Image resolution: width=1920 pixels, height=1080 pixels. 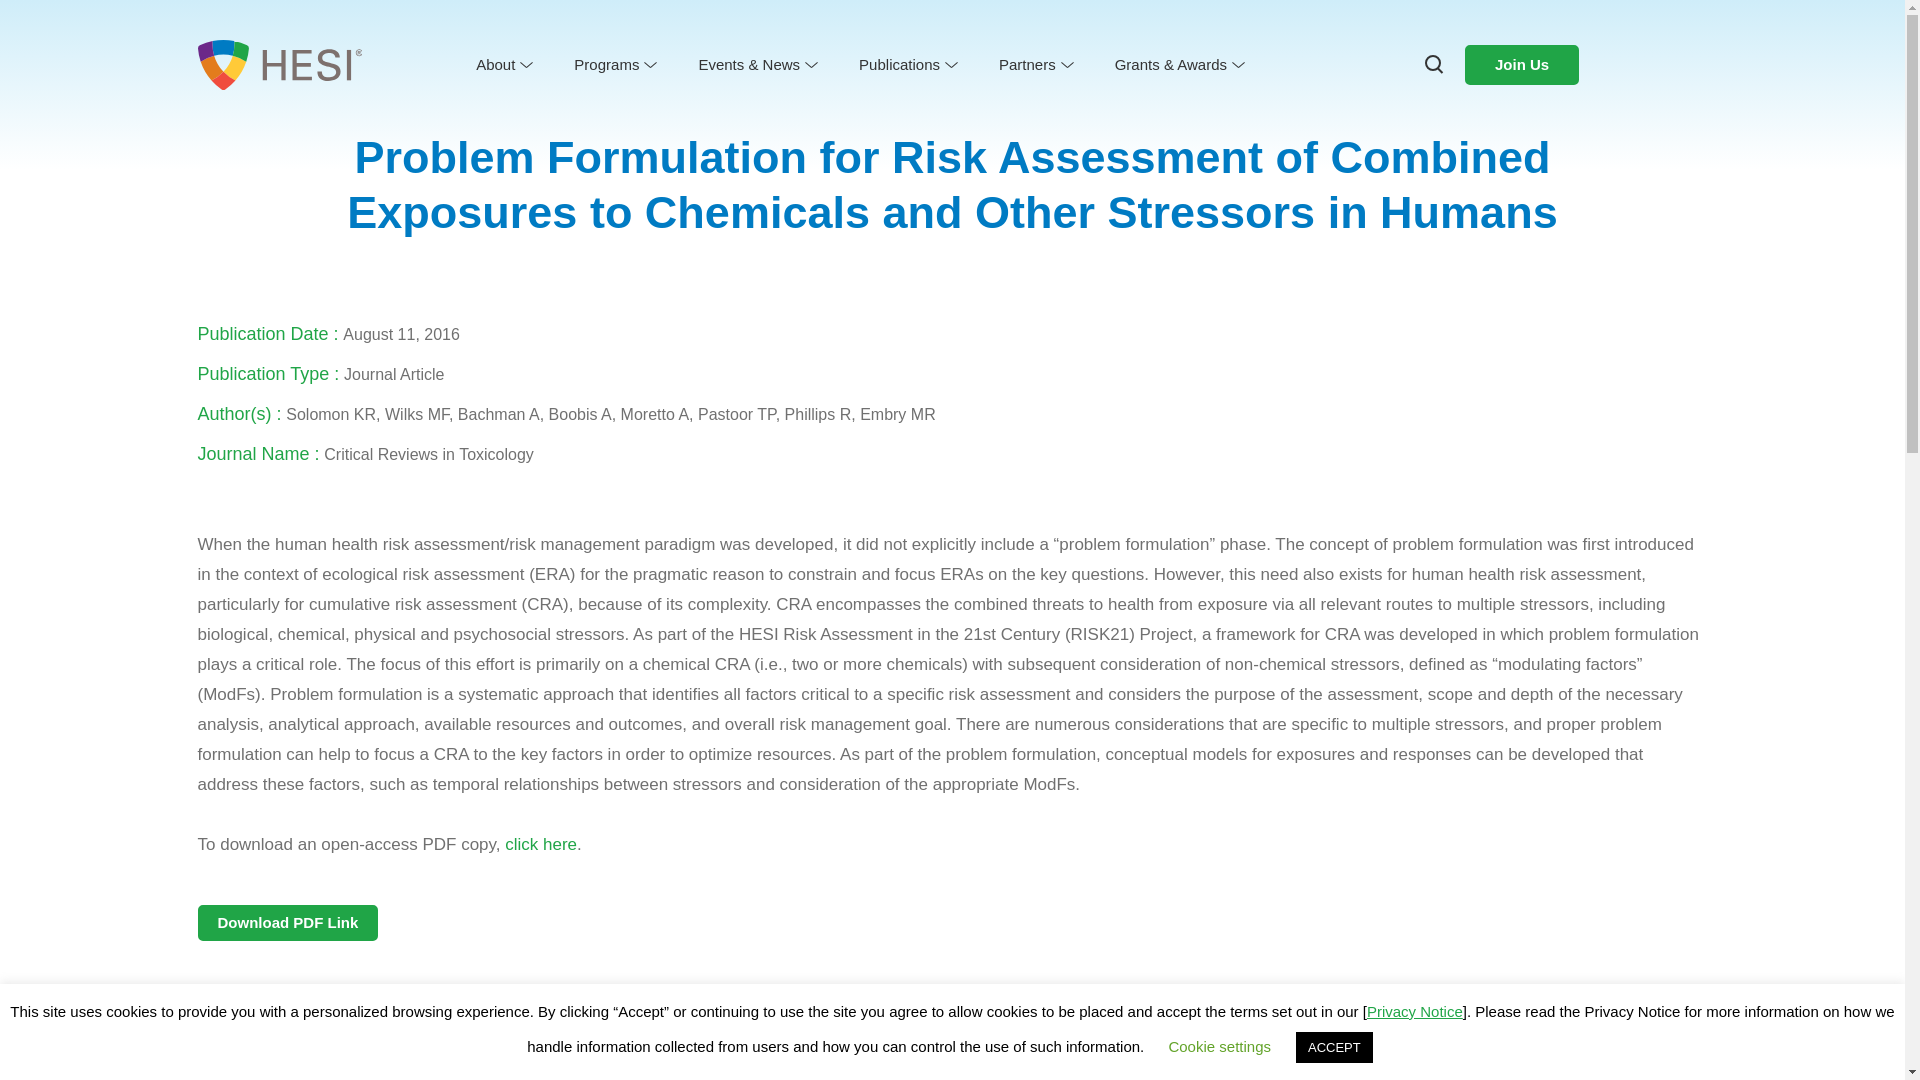 I want to click on Download PDF Link, so click(x=288, y=922).